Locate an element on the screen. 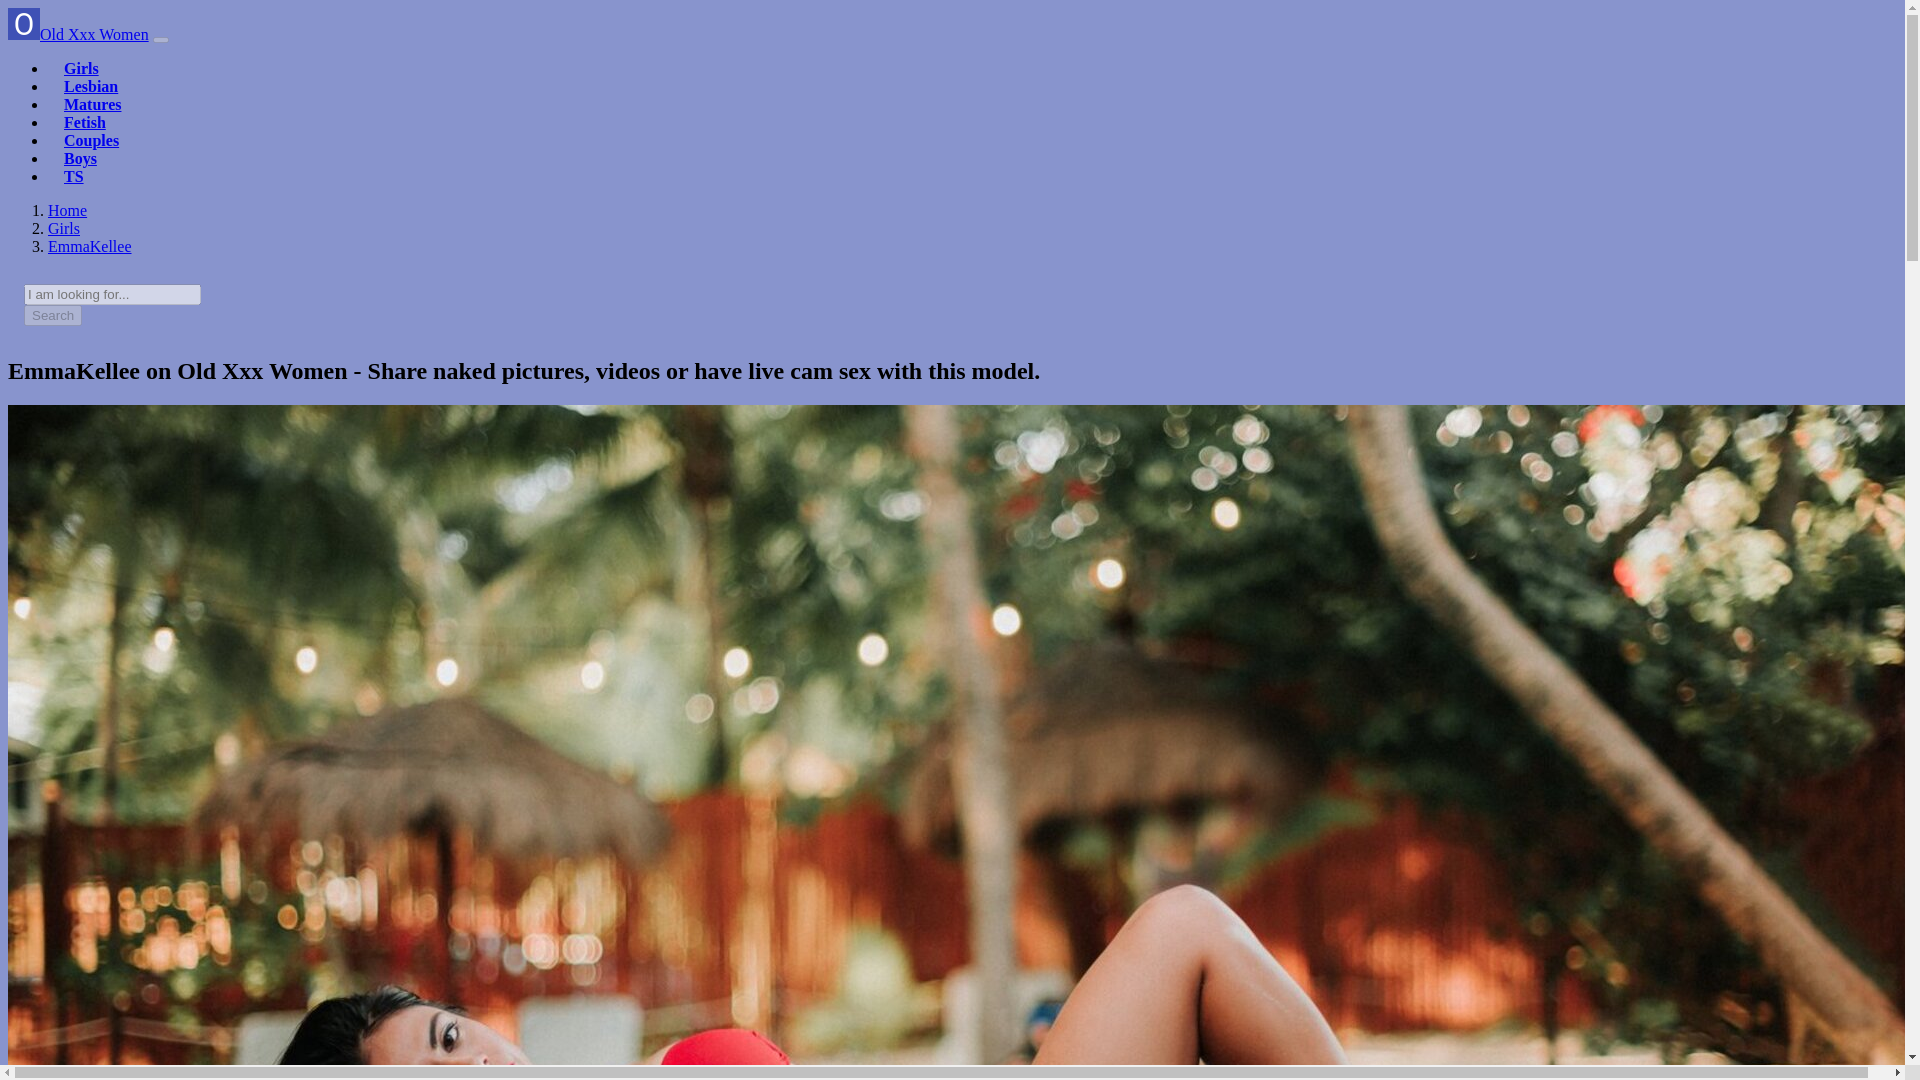 This screenshot has width=1920, height=1080. Girls is located at coordinates (81, 68).